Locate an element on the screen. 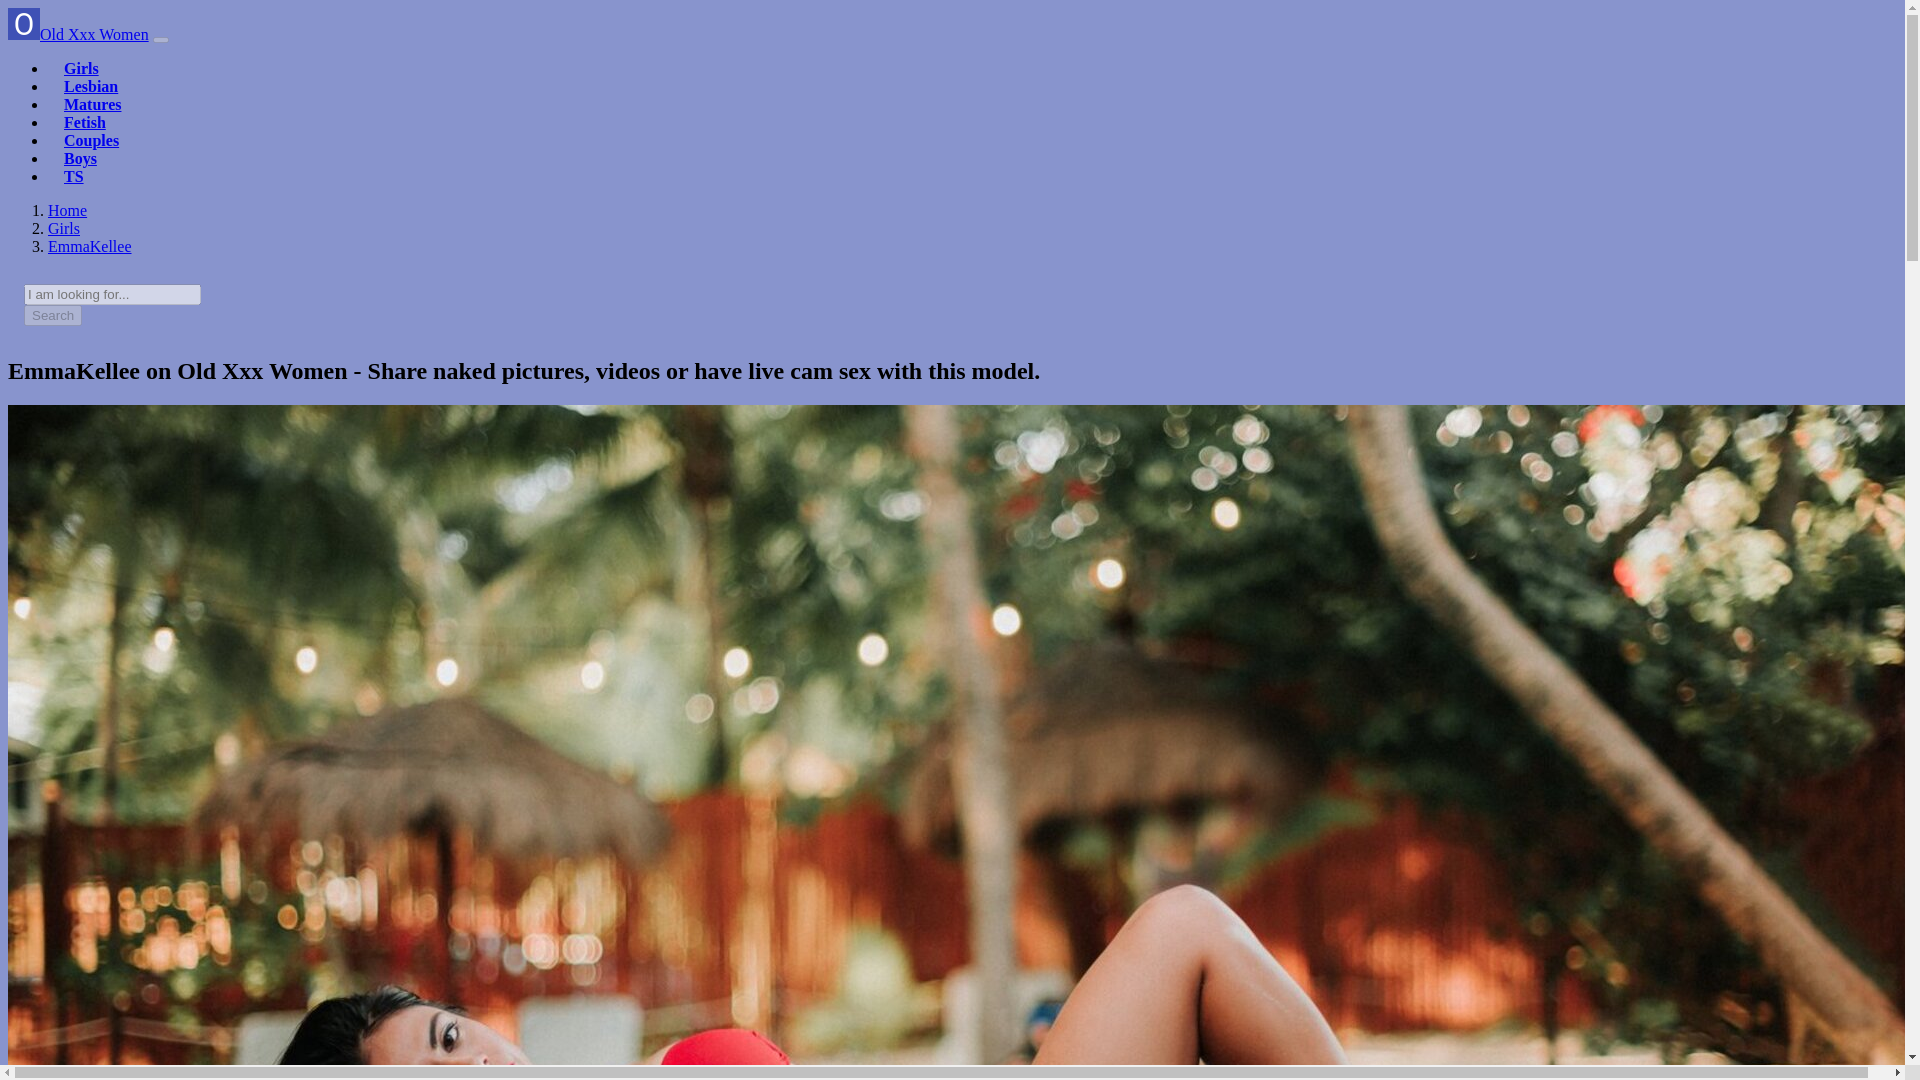 This screenshot has width=1920, height=1080. Girls is located at coordinates (81, 68).